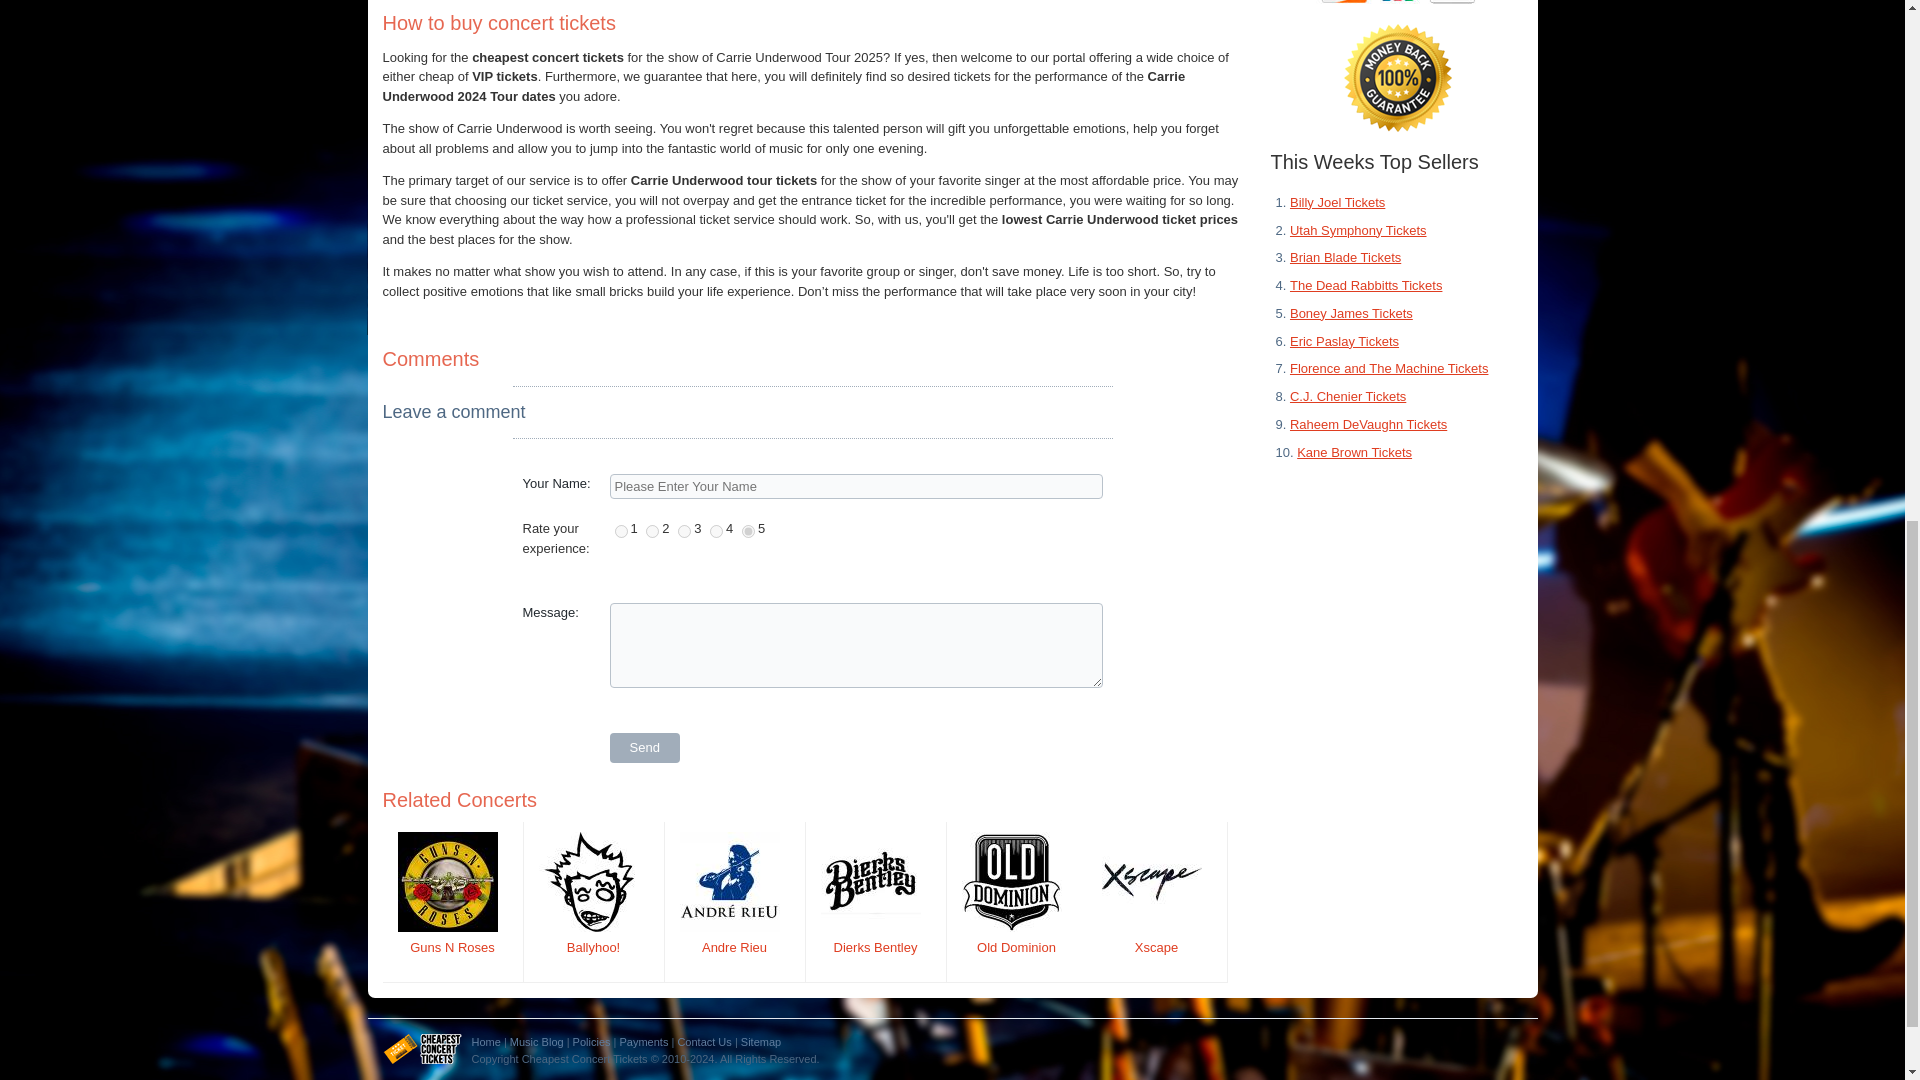 This screenshot has width=1920, height=1080. Describe the element at coordinates (1156, 946) in the screenshot. I see `Xscape` at that location.